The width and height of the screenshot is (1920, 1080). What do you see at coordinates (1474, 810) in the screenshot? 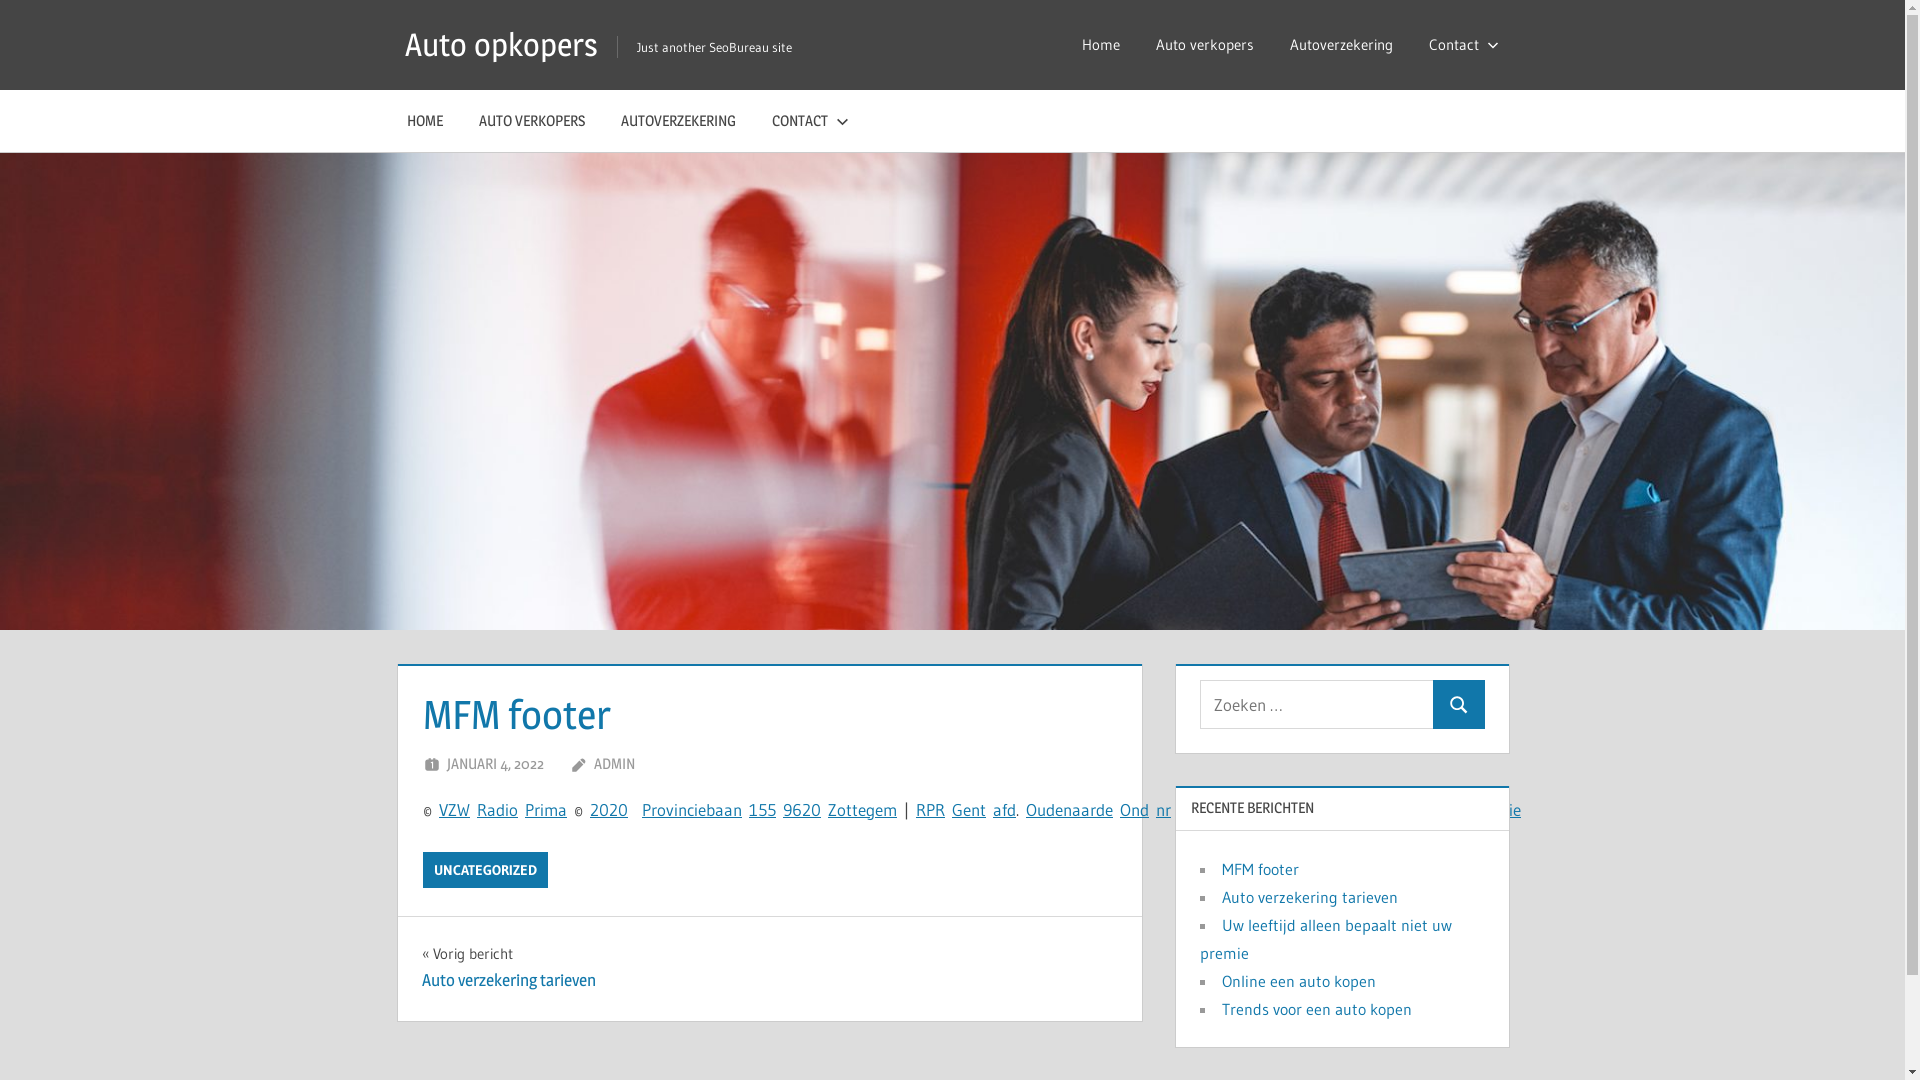
I see `a` at bounding box center [1474, 810].